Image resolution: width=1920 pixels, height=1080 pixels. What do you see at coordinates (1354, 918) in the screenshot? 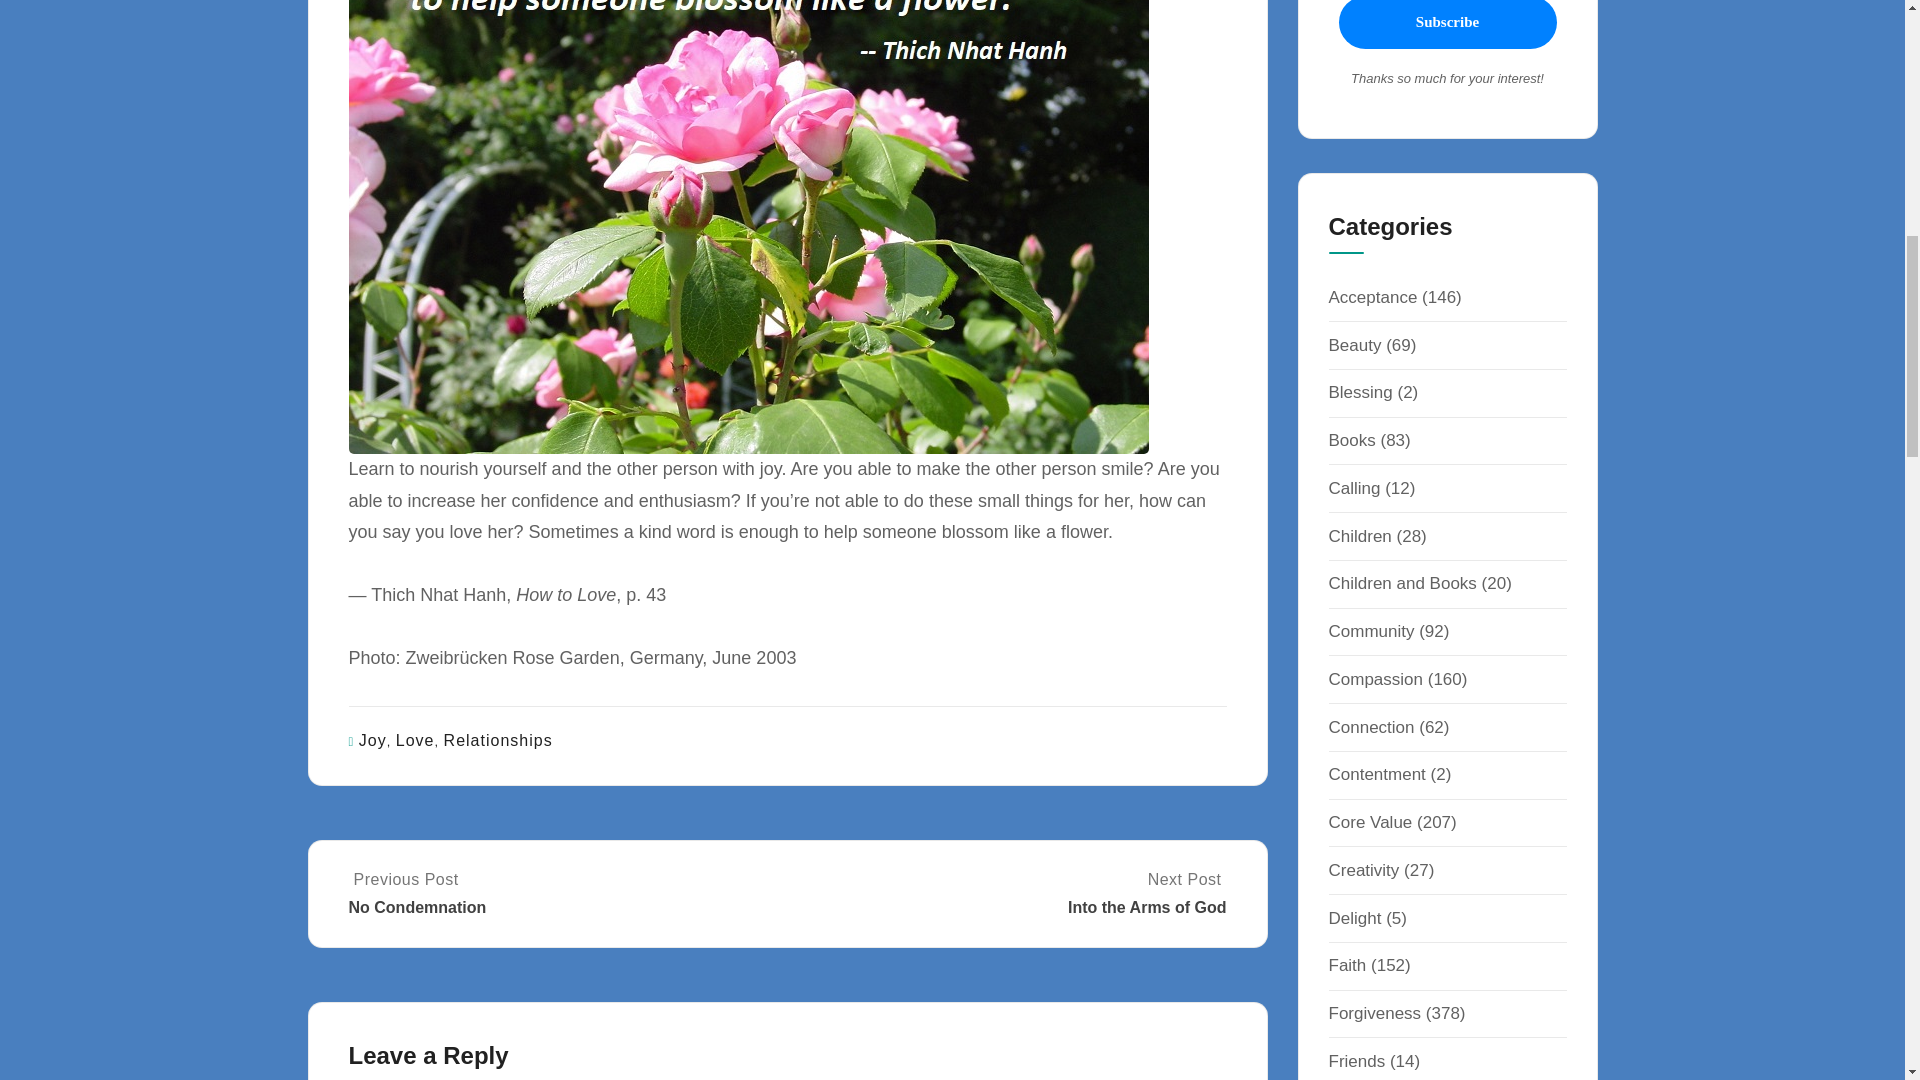
I see `Delight` at bounding box center [1354, 918].